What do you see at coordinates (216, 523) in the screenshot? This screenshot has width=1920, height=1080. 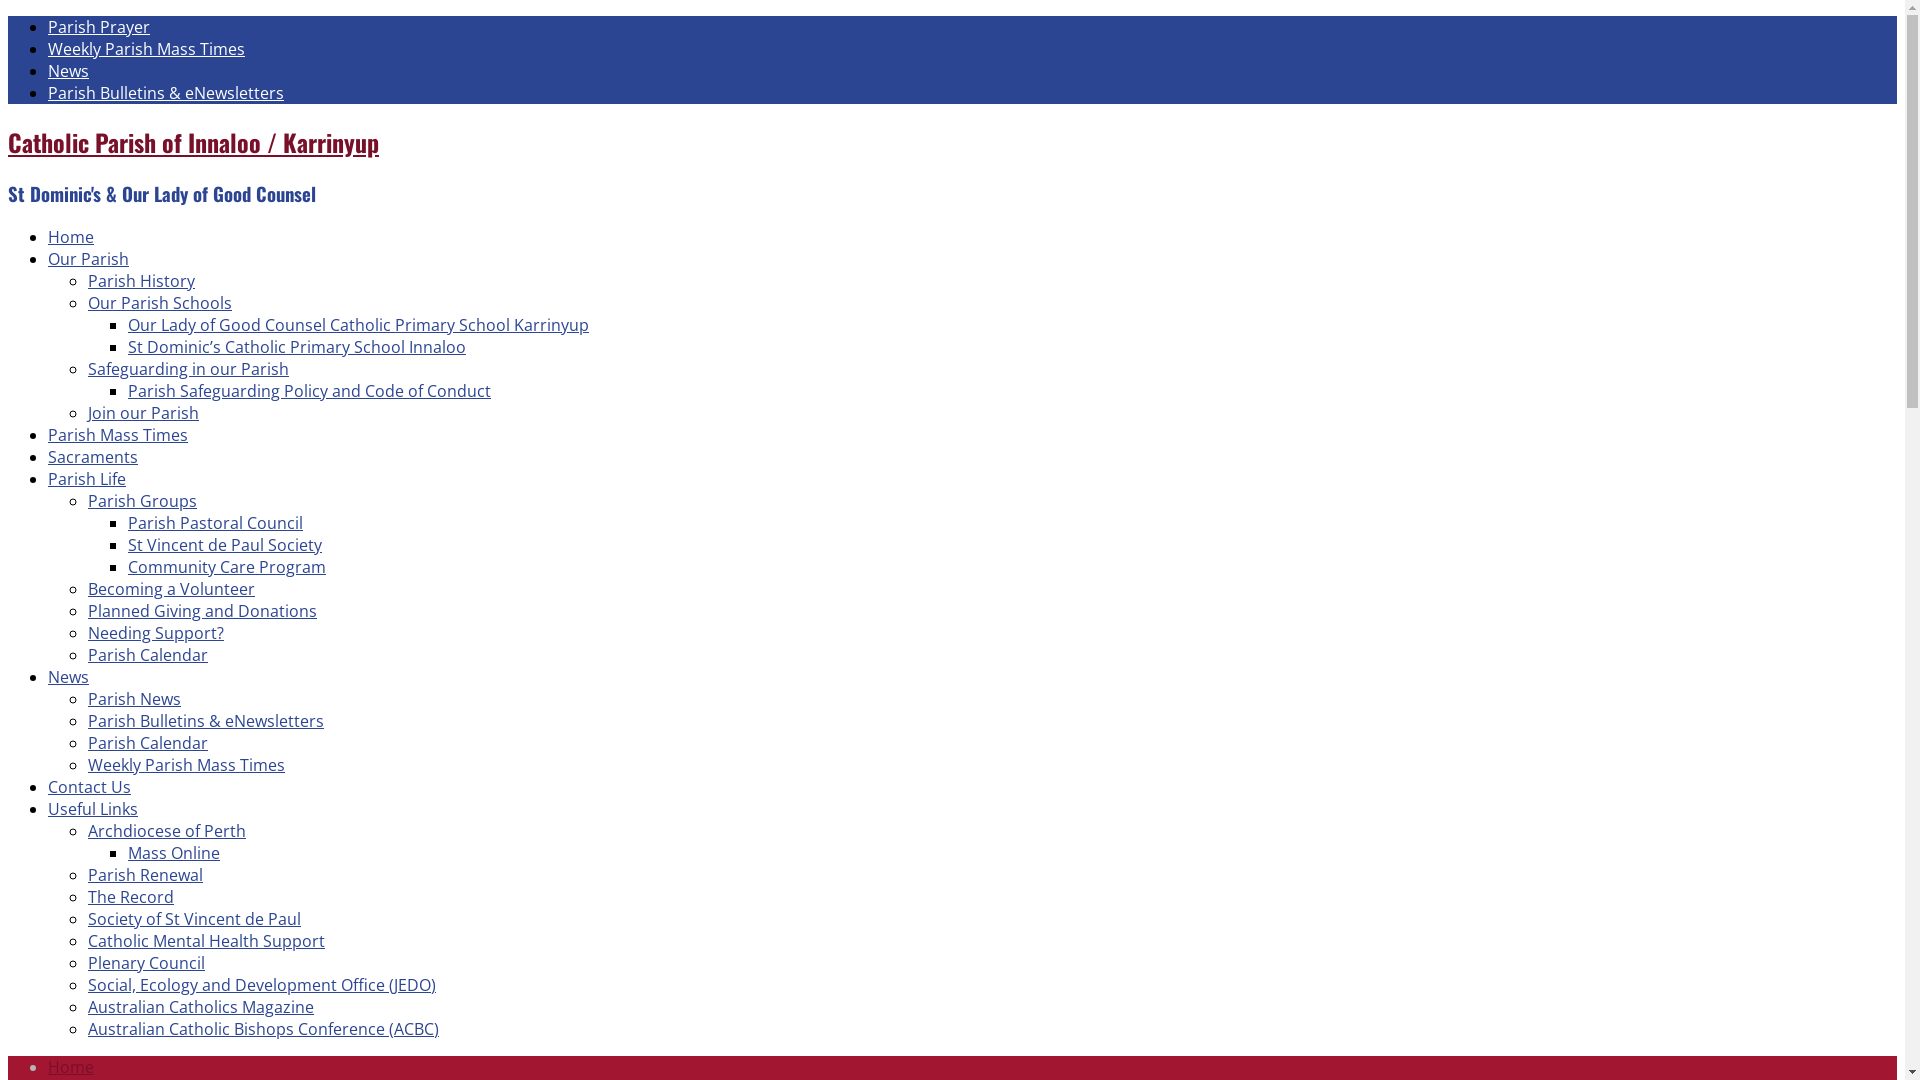 I see `Parish Pastoral Council` at bounding box center [216, 523].